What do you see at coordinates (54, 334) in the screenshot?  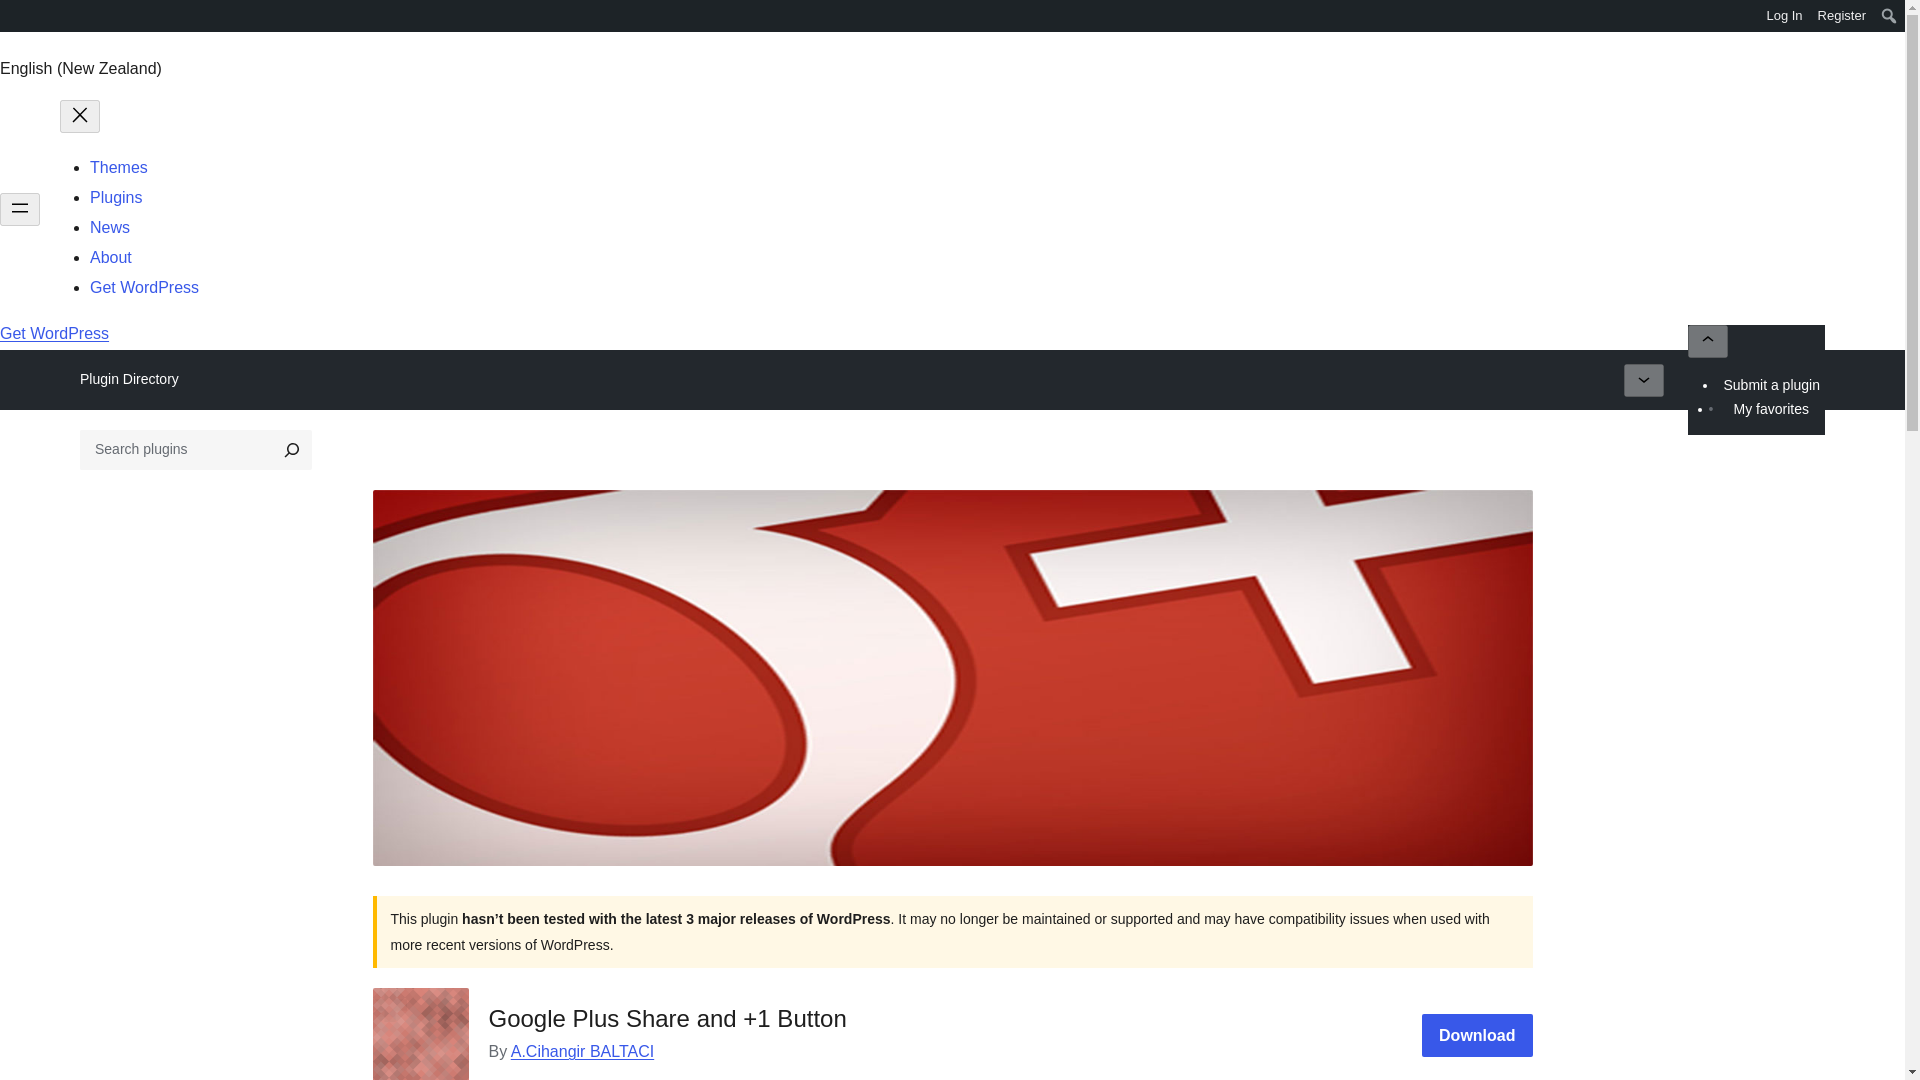 I see `Get WordPress` at bounding box center [54, 334].